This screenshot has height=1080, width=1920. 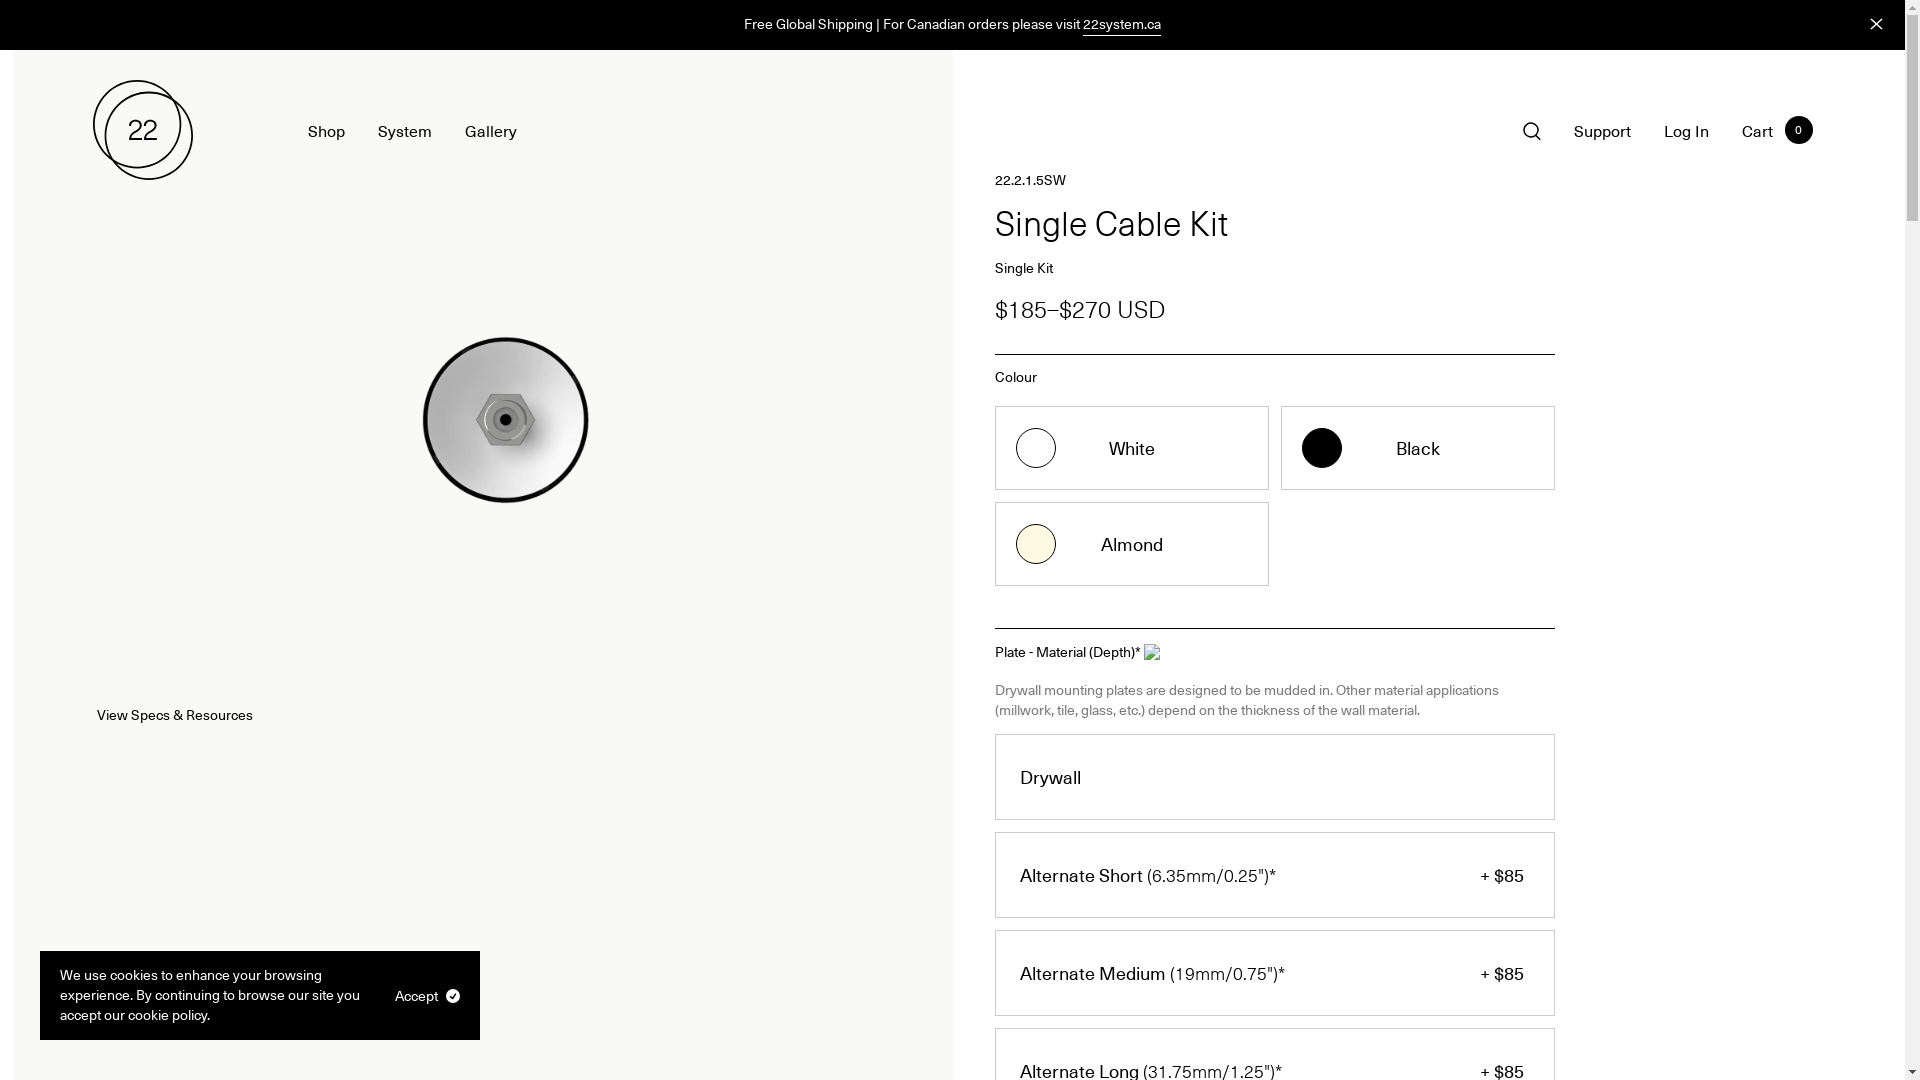 What do you see at coordinates (186, 715) in the screenshot?
I see `View Specs & Resources` at bounding box center [186, 715].